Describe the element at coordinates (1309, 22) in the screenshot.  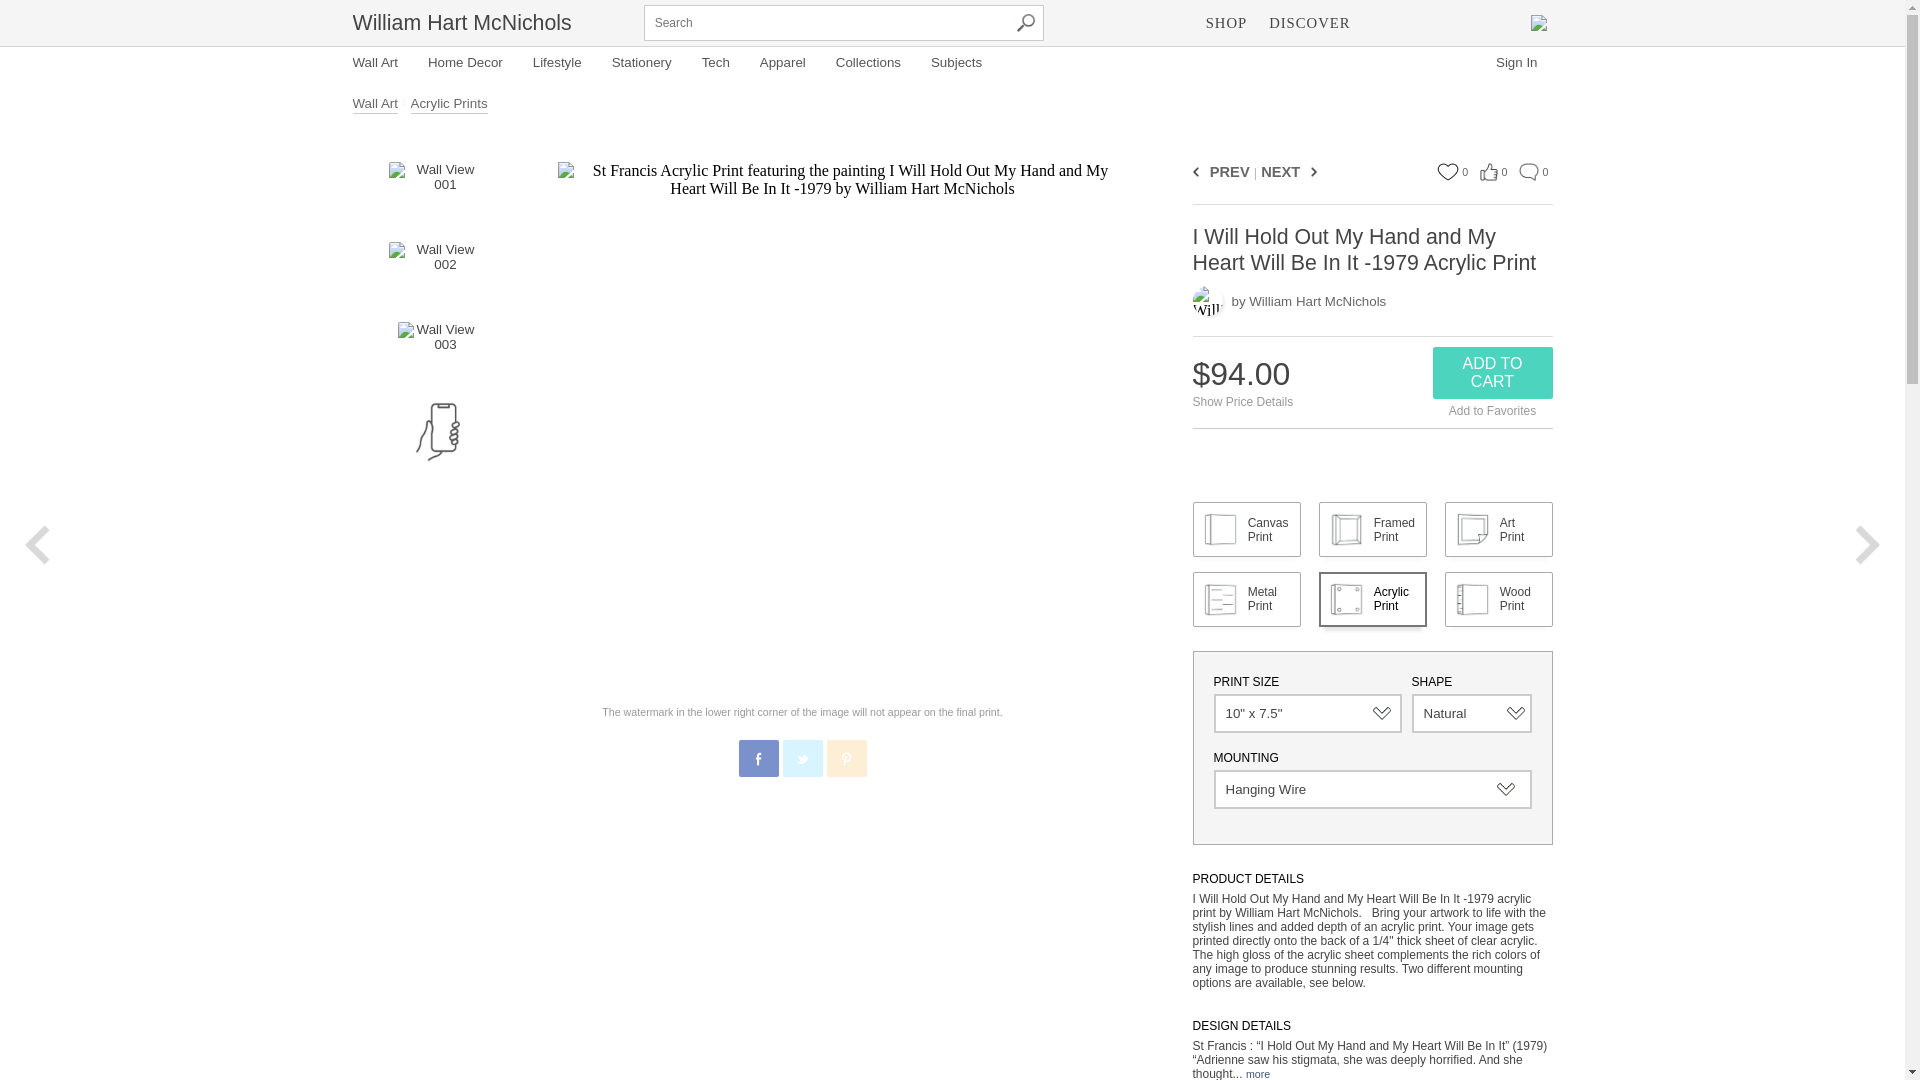
I see `DISCOVER` at that location.